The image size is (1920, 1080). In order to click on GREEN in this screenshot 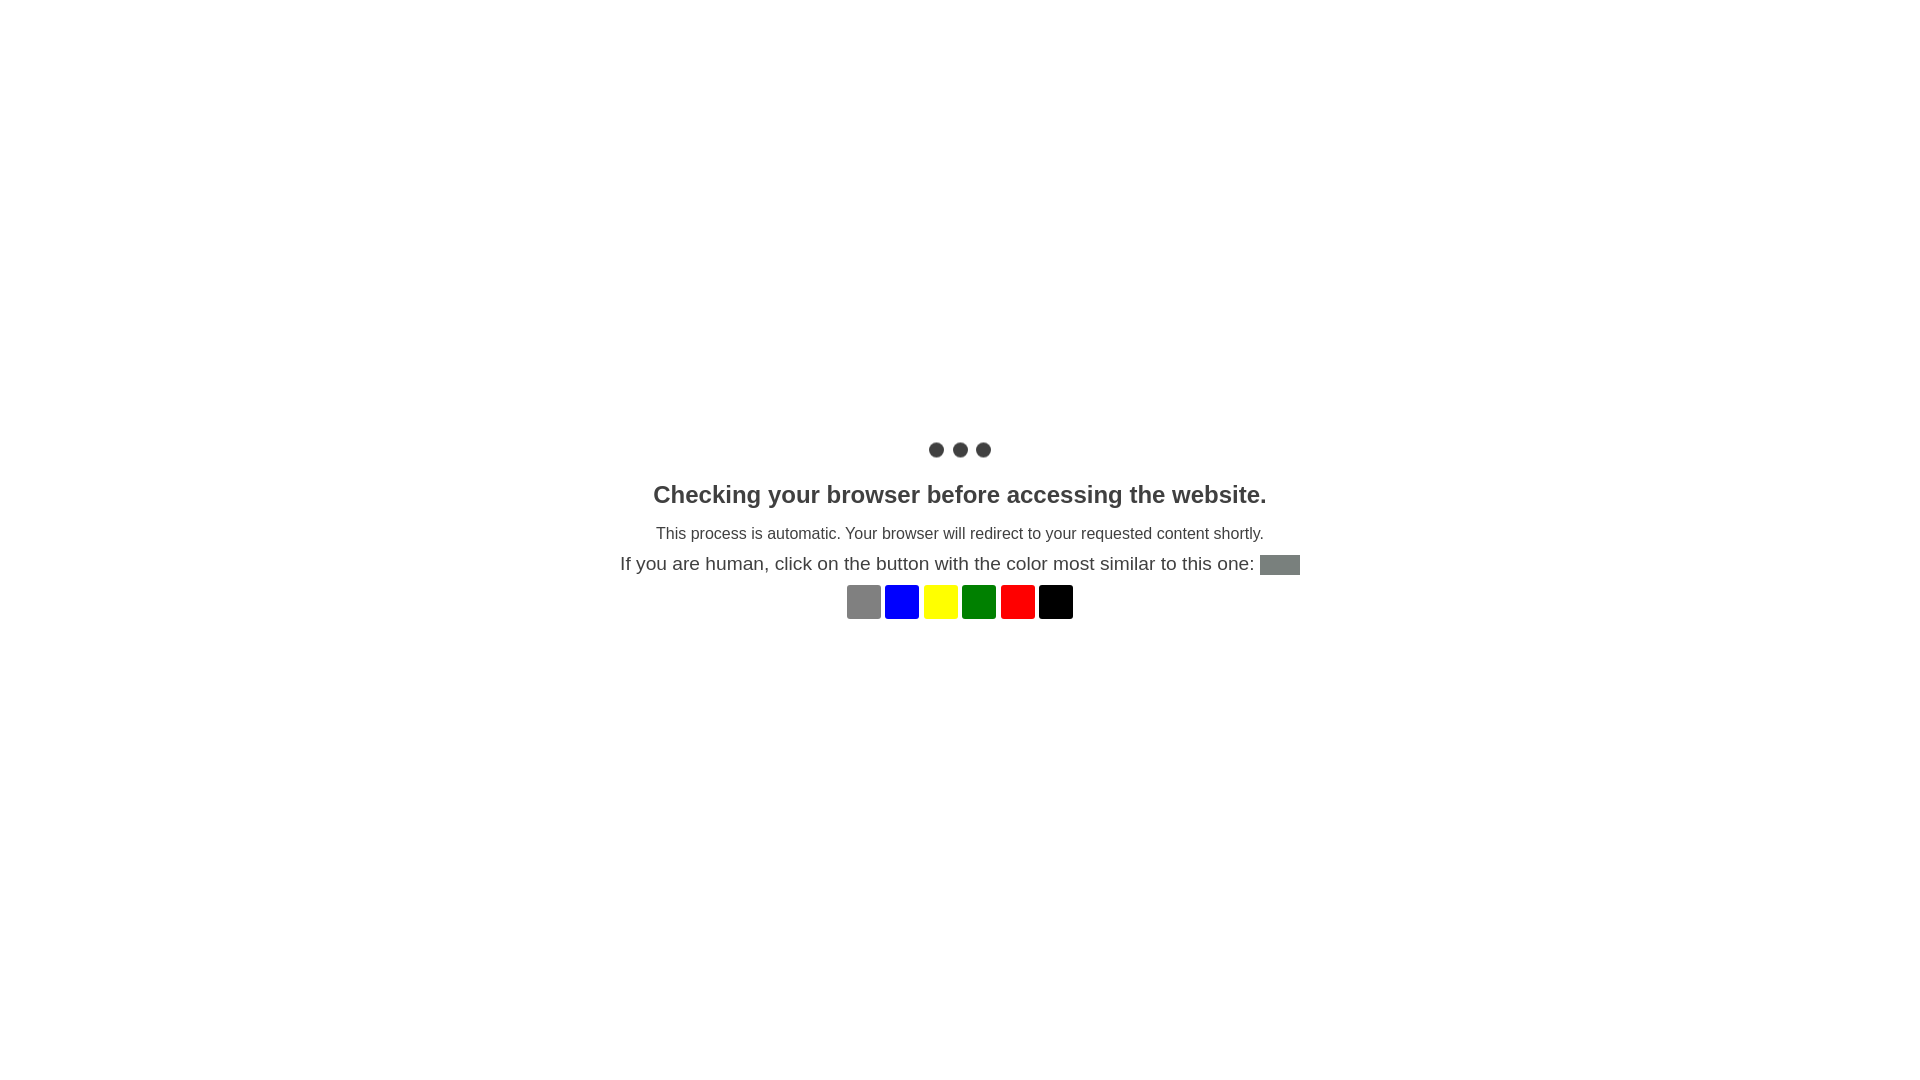, I will do `click(979, 602)`.